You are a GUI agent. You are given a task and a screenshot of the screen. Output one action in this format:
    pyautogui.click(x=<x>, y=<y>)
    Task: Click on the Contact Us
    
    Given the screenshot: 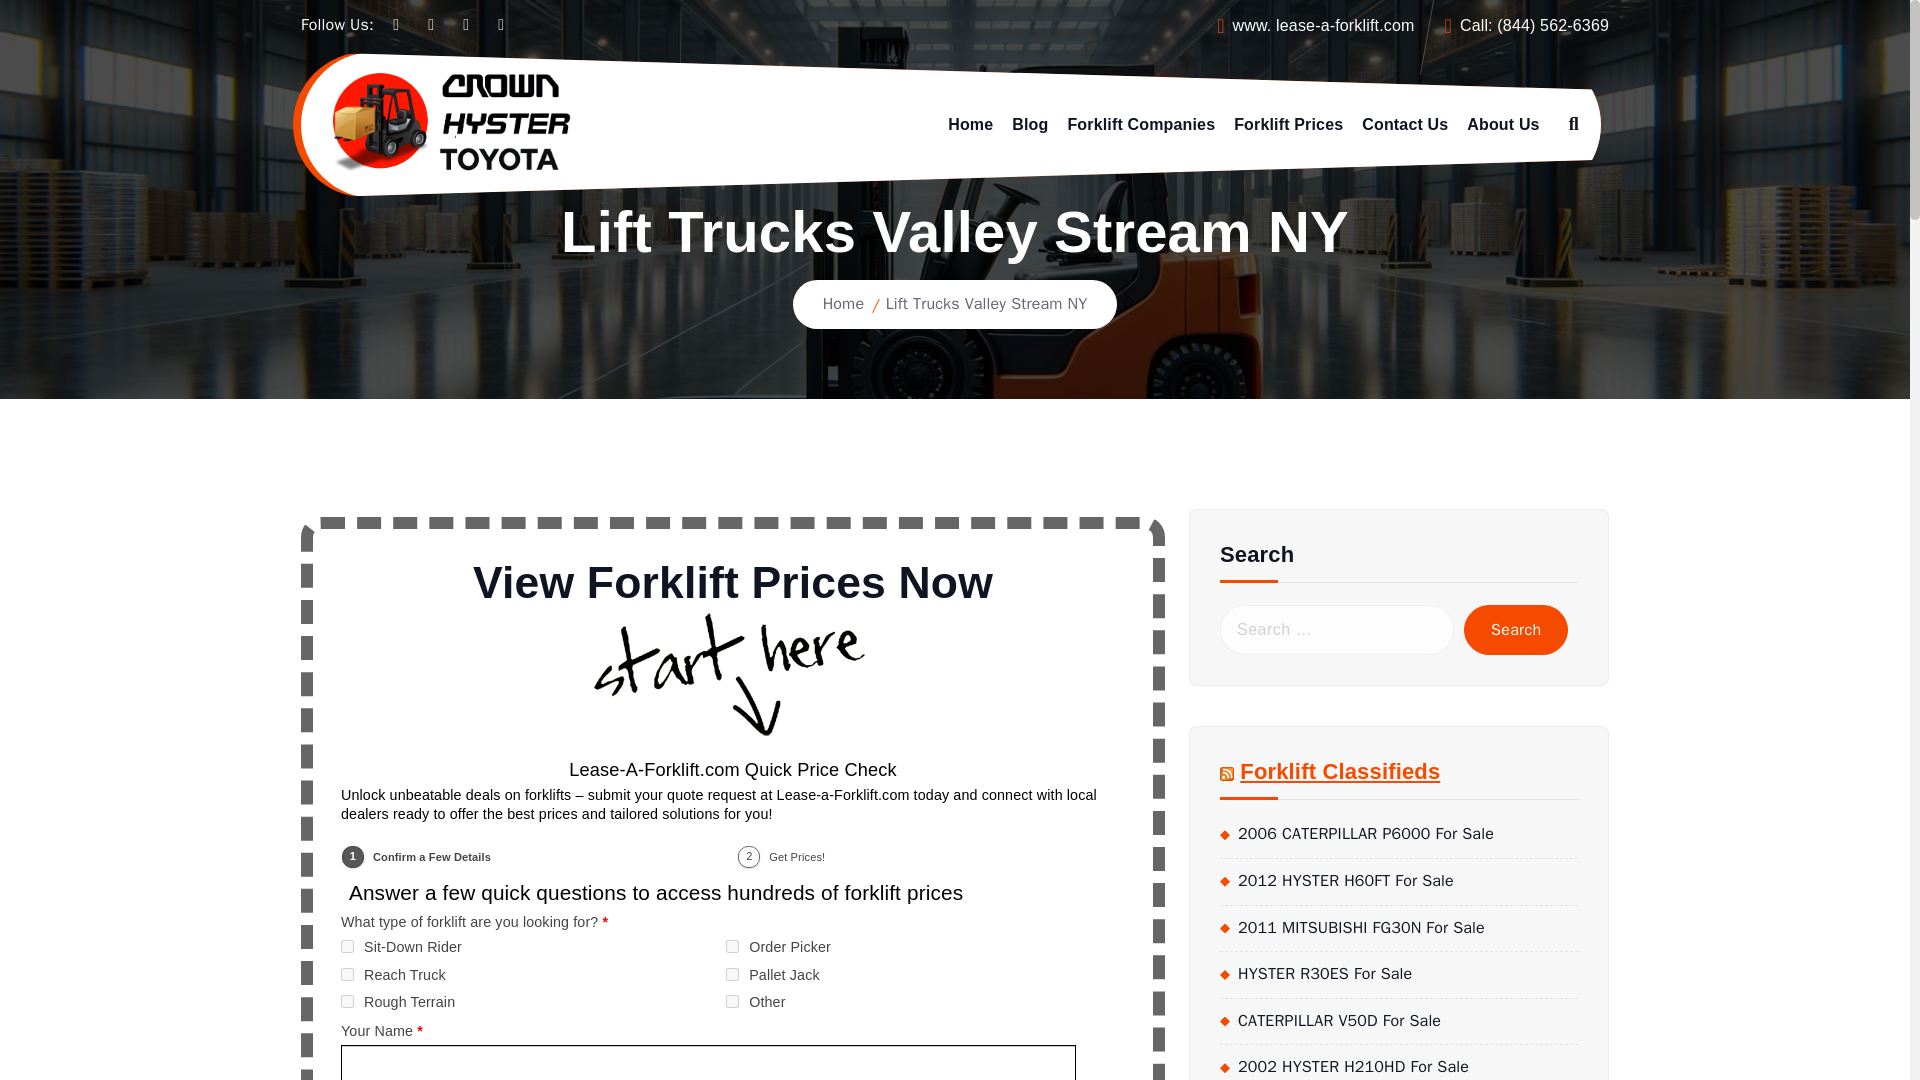 What is the action you would take?
    pyautogui.click(x=1404, y=124)
    